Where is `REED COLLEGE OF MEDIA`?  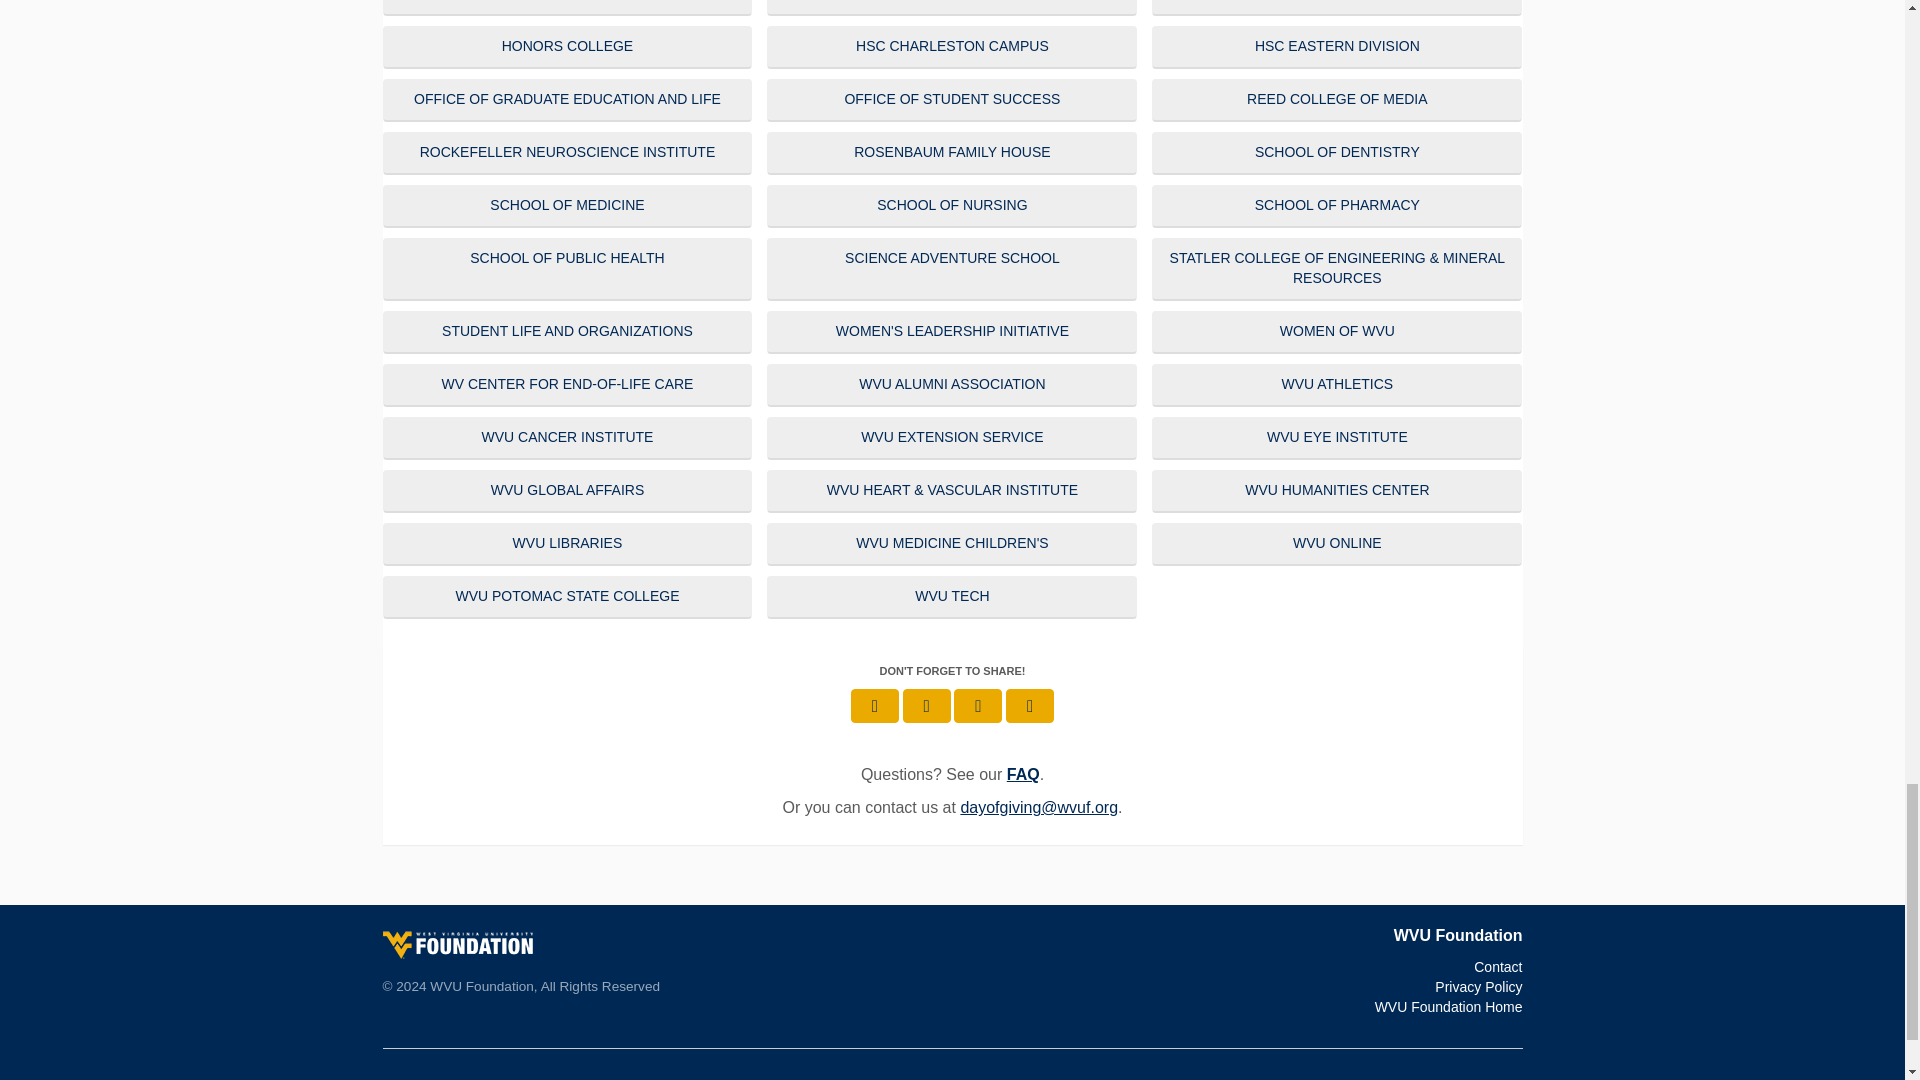 REED COLLEGE OF MEDIA is located at coordinates (1337, 100).